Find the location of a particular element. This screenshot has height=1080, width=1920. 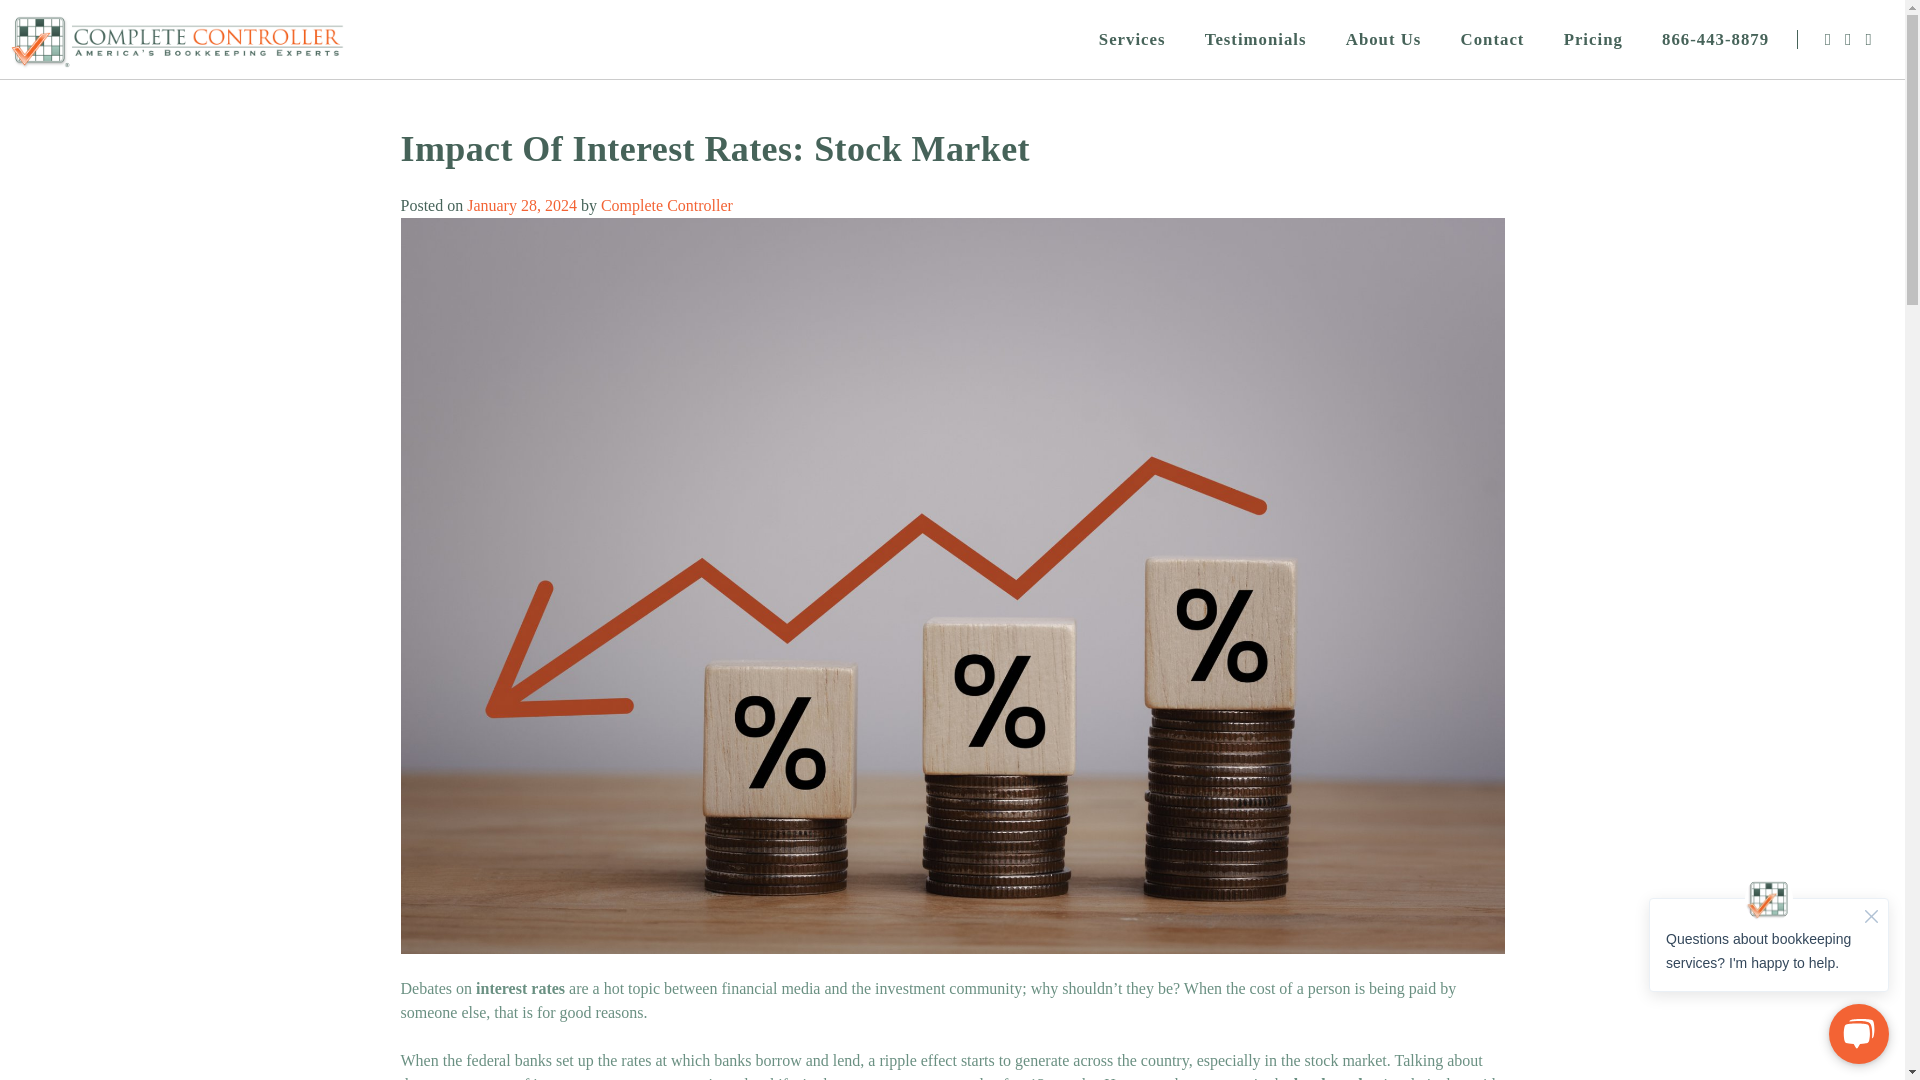

January 28, 2024 is located at coordinates (522, 204).